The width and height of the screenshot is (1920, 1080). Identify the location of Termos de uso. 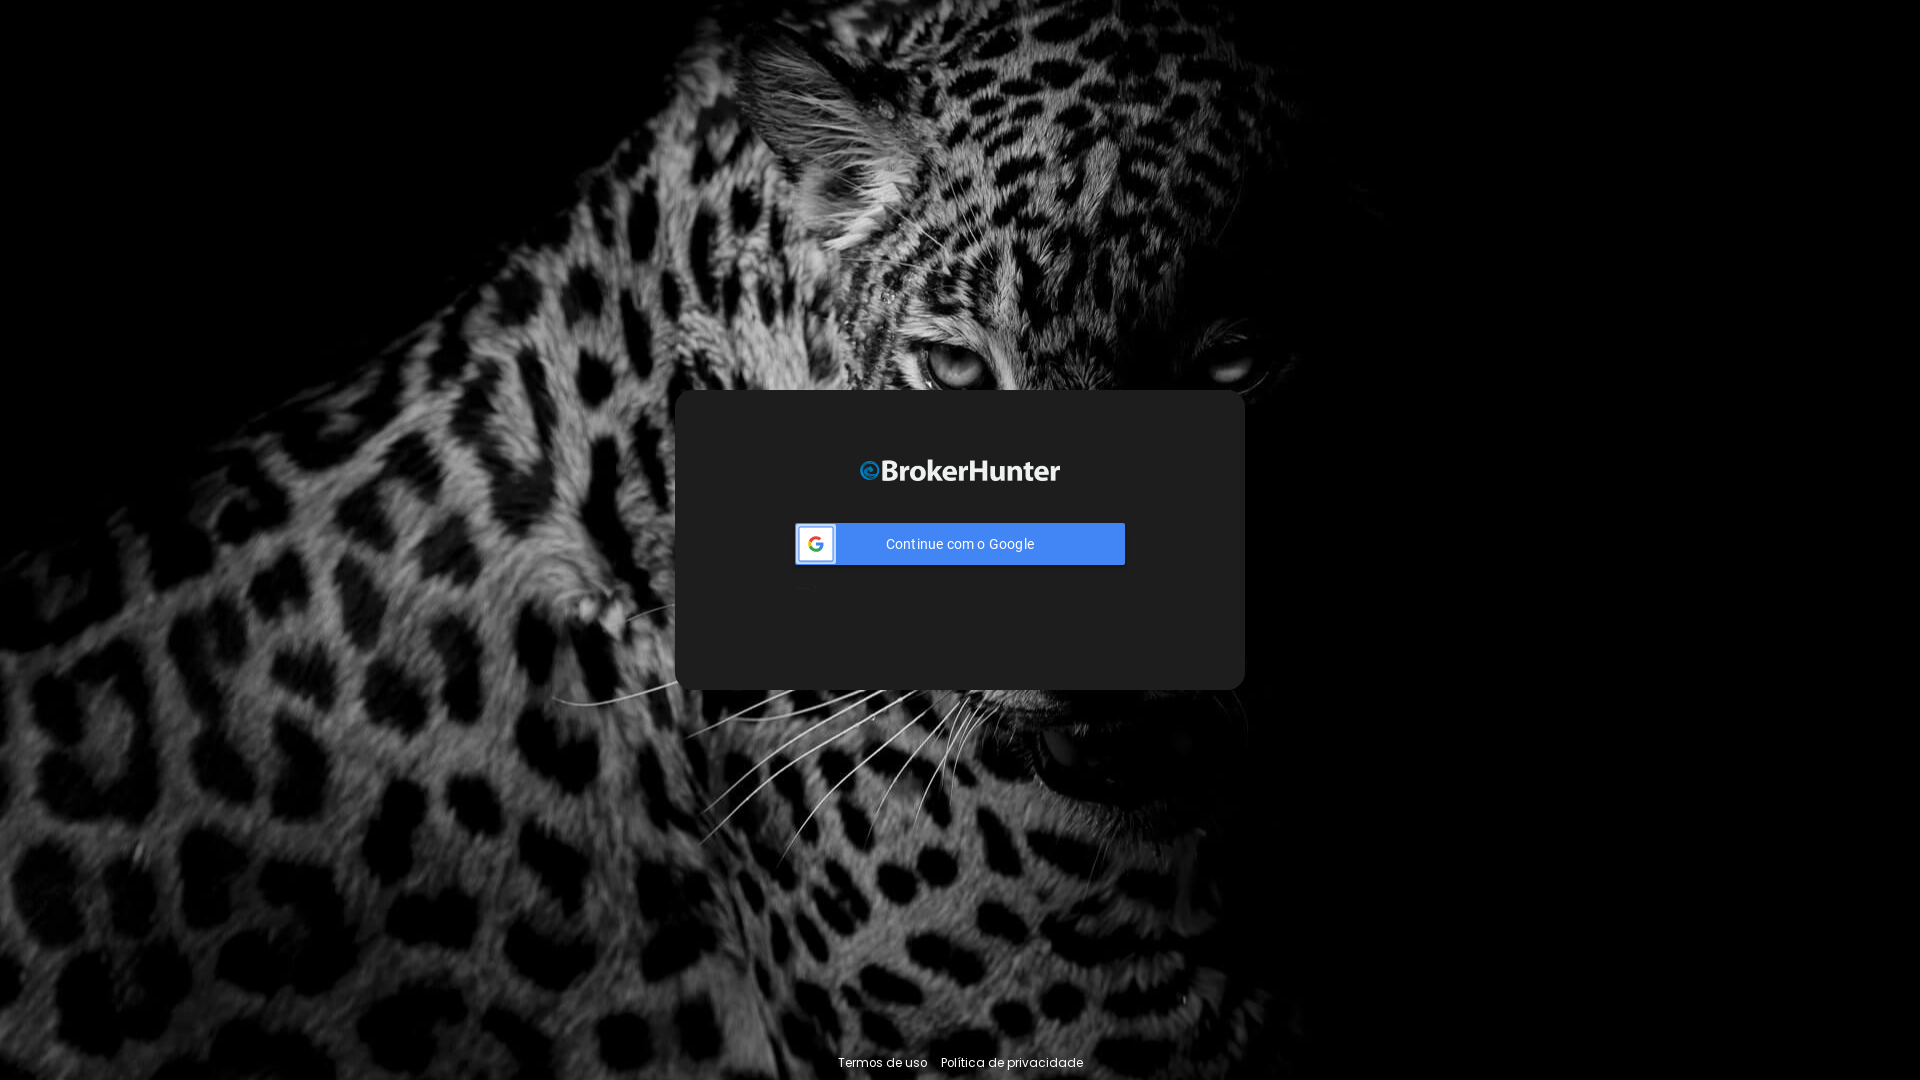
(882, 1064).